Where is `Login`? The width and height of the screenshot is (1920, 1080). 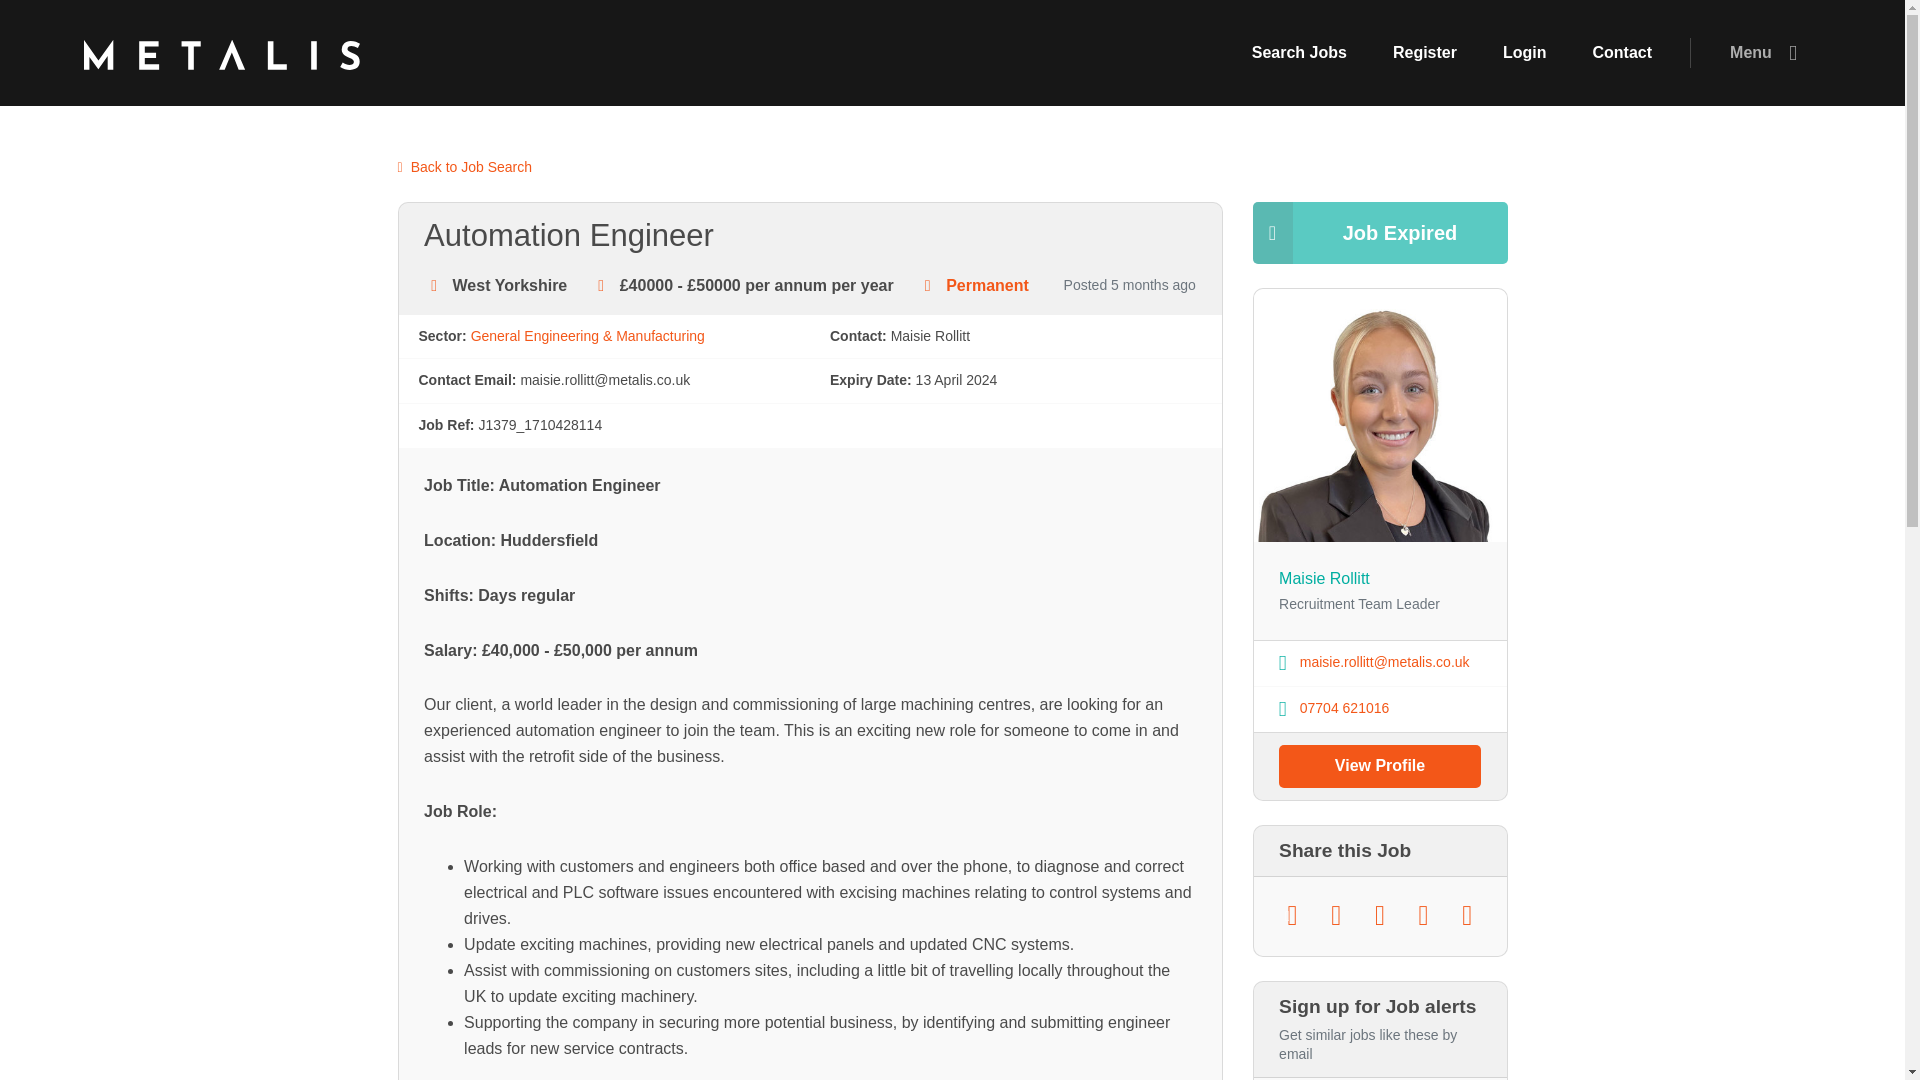
Login is located at coordinates (1525, 53).